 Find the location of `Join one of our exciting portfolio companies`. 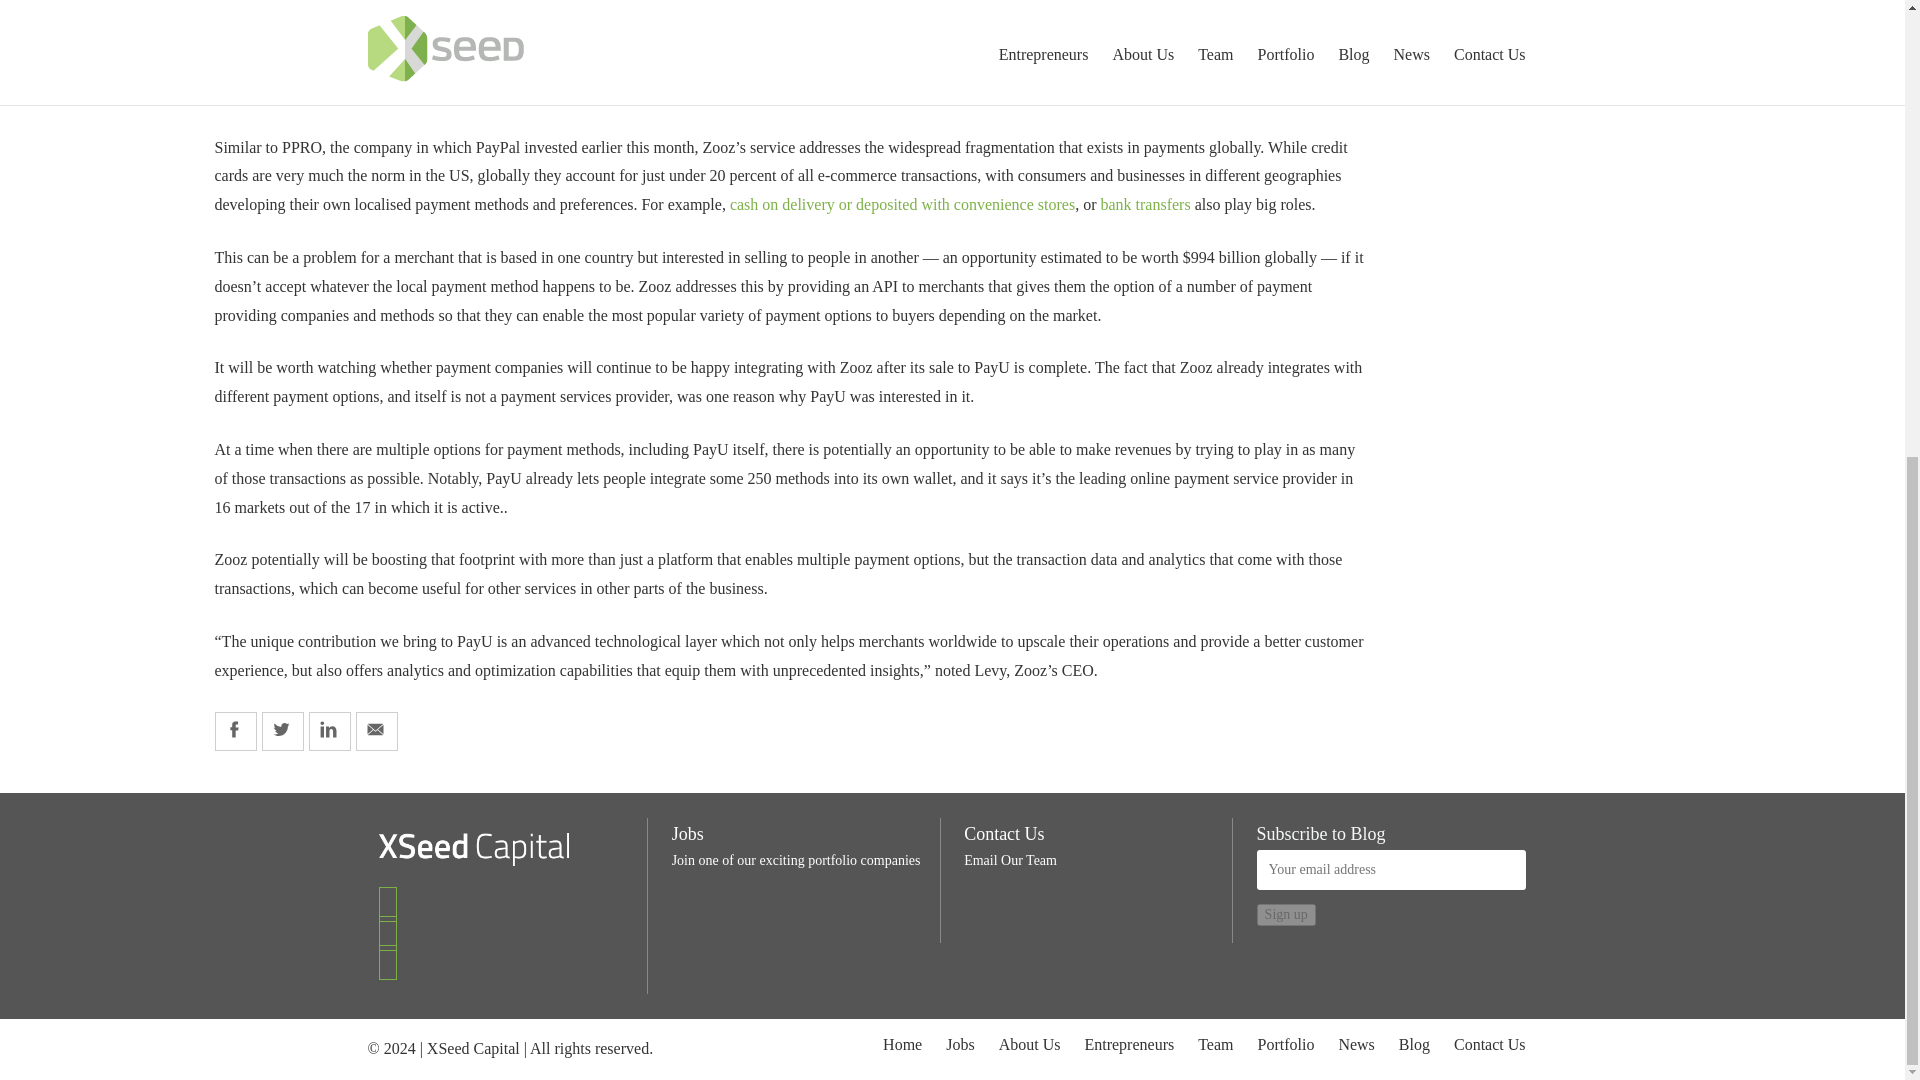

Join one of our exciting portfolio companies is located at coordinates (796, 860).